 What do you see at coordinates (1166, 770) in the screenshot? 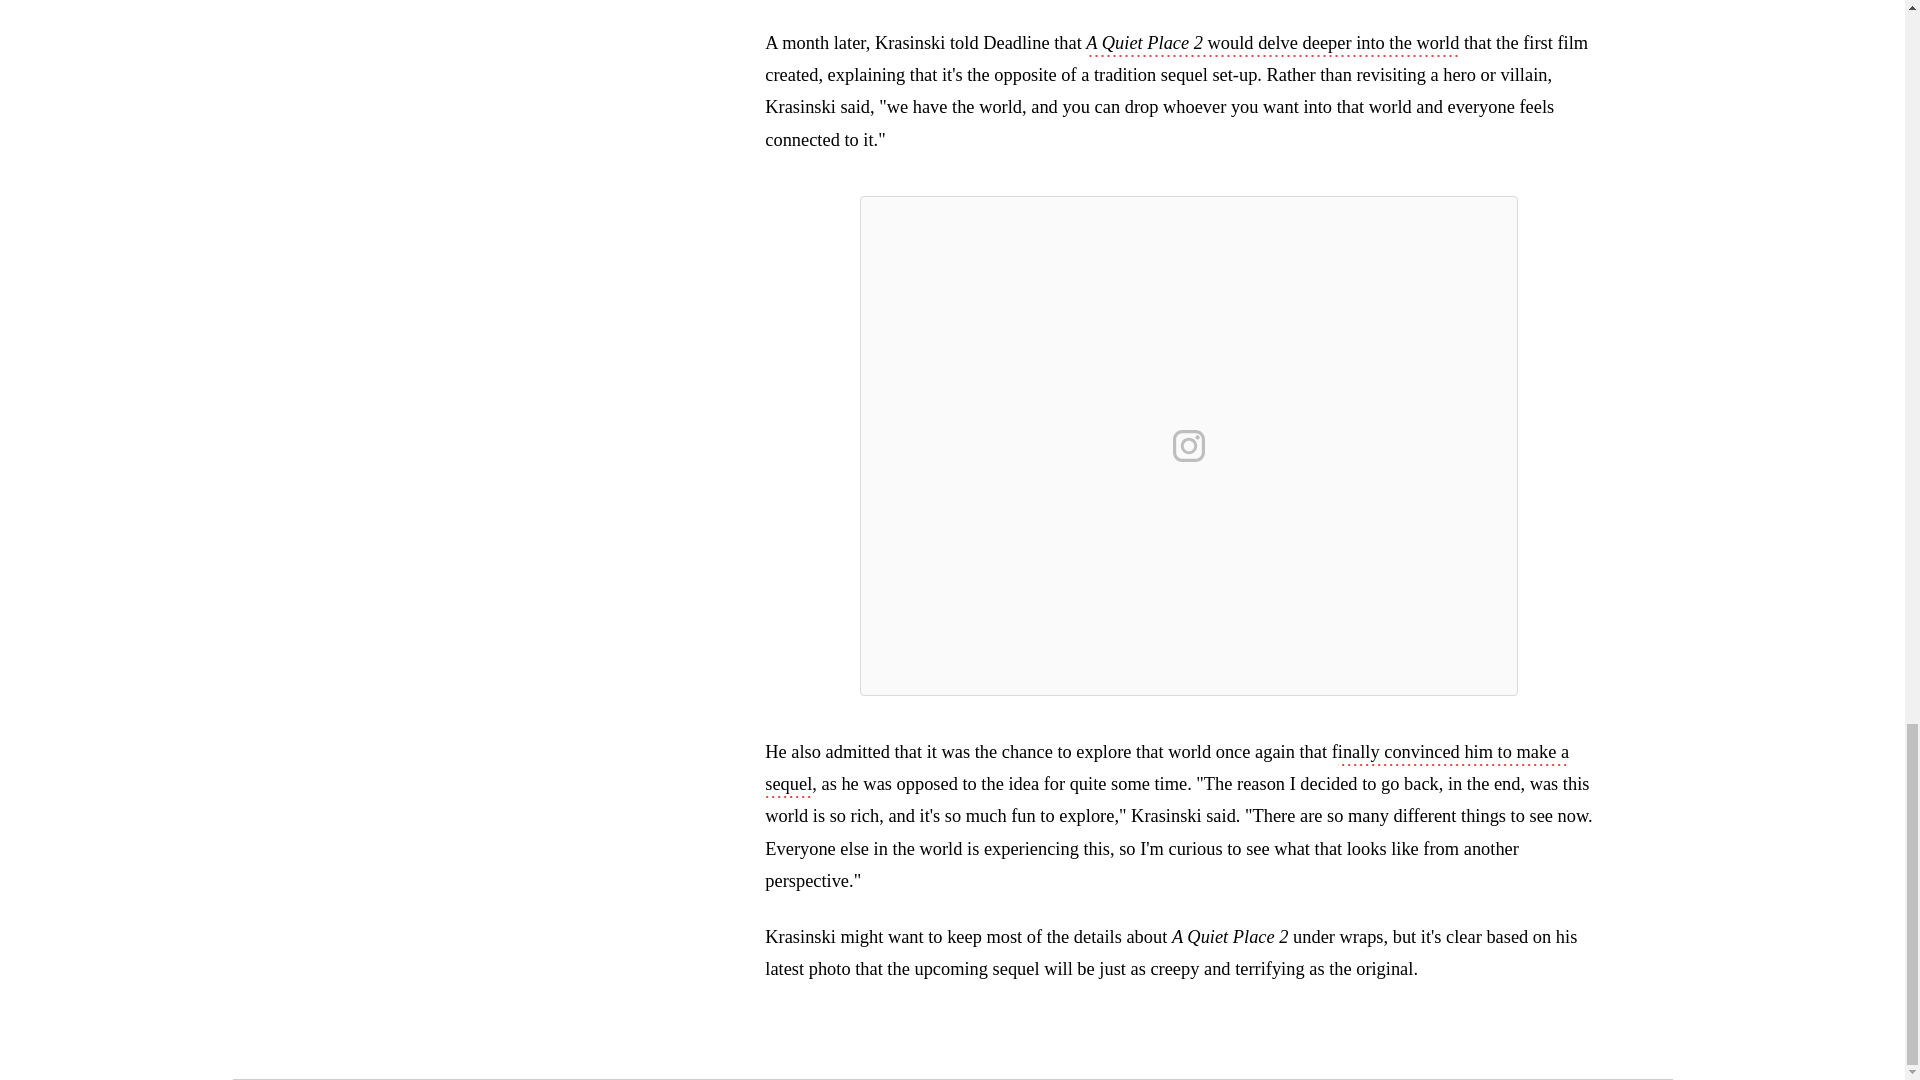
I see `inally convinced him to make a sequel` at bounding box center [1166, 770].